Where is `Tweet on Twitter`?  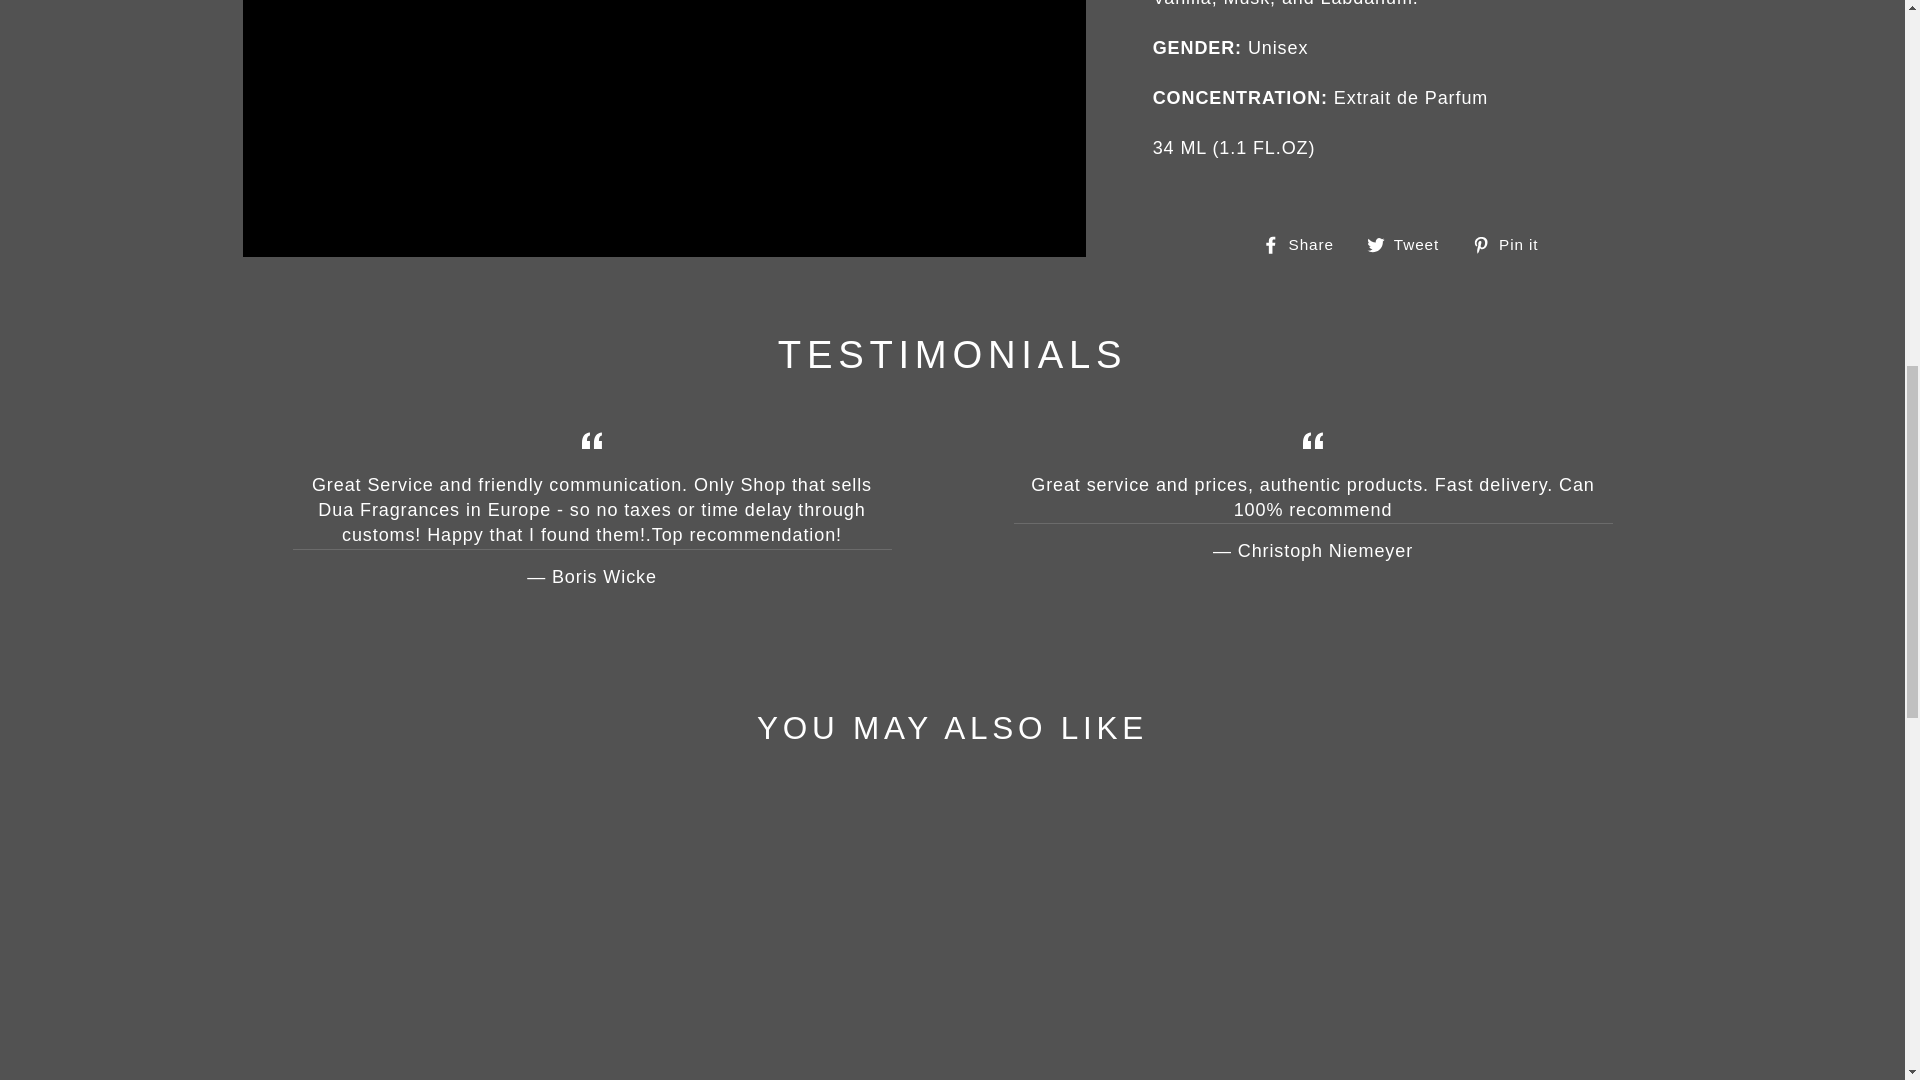
Tweet on Twitter is located at coordinates (1410, 244).